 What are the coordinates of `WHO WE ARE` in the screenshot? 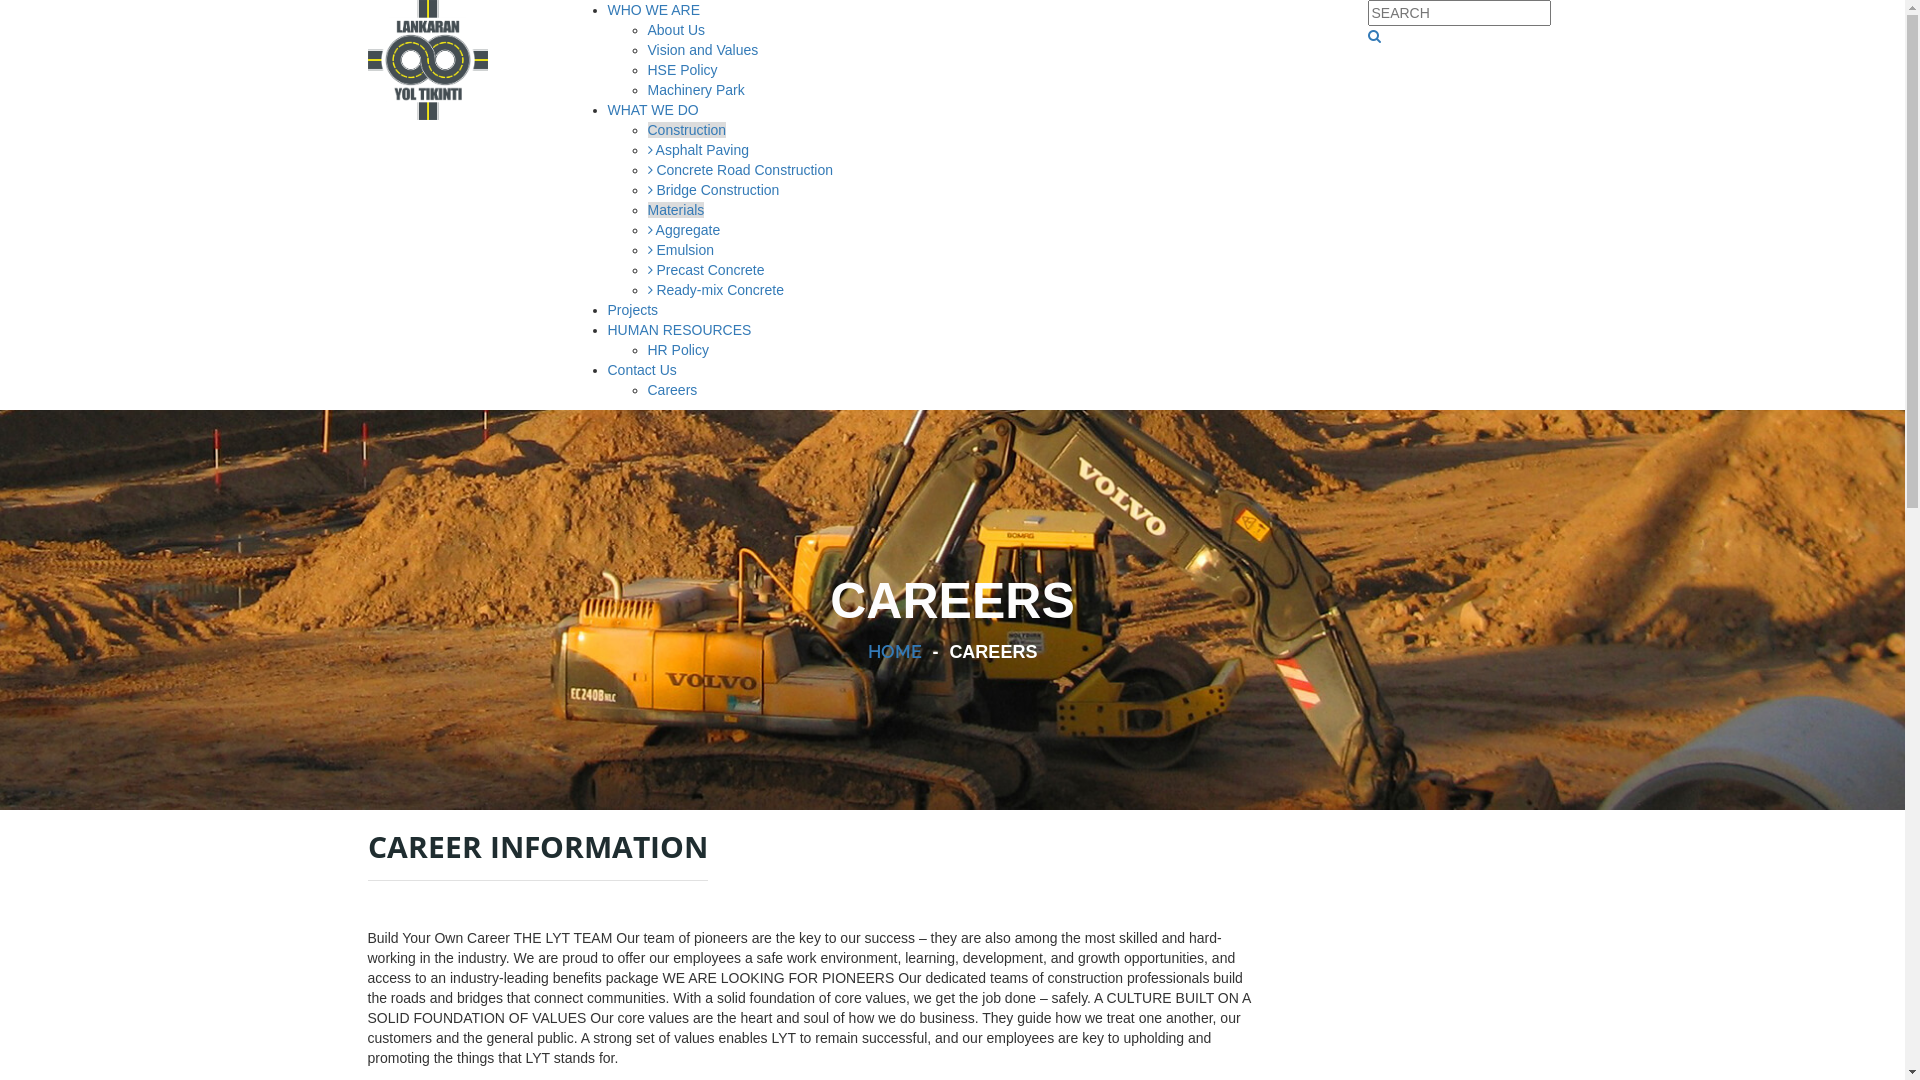 It's located at (654, 10).